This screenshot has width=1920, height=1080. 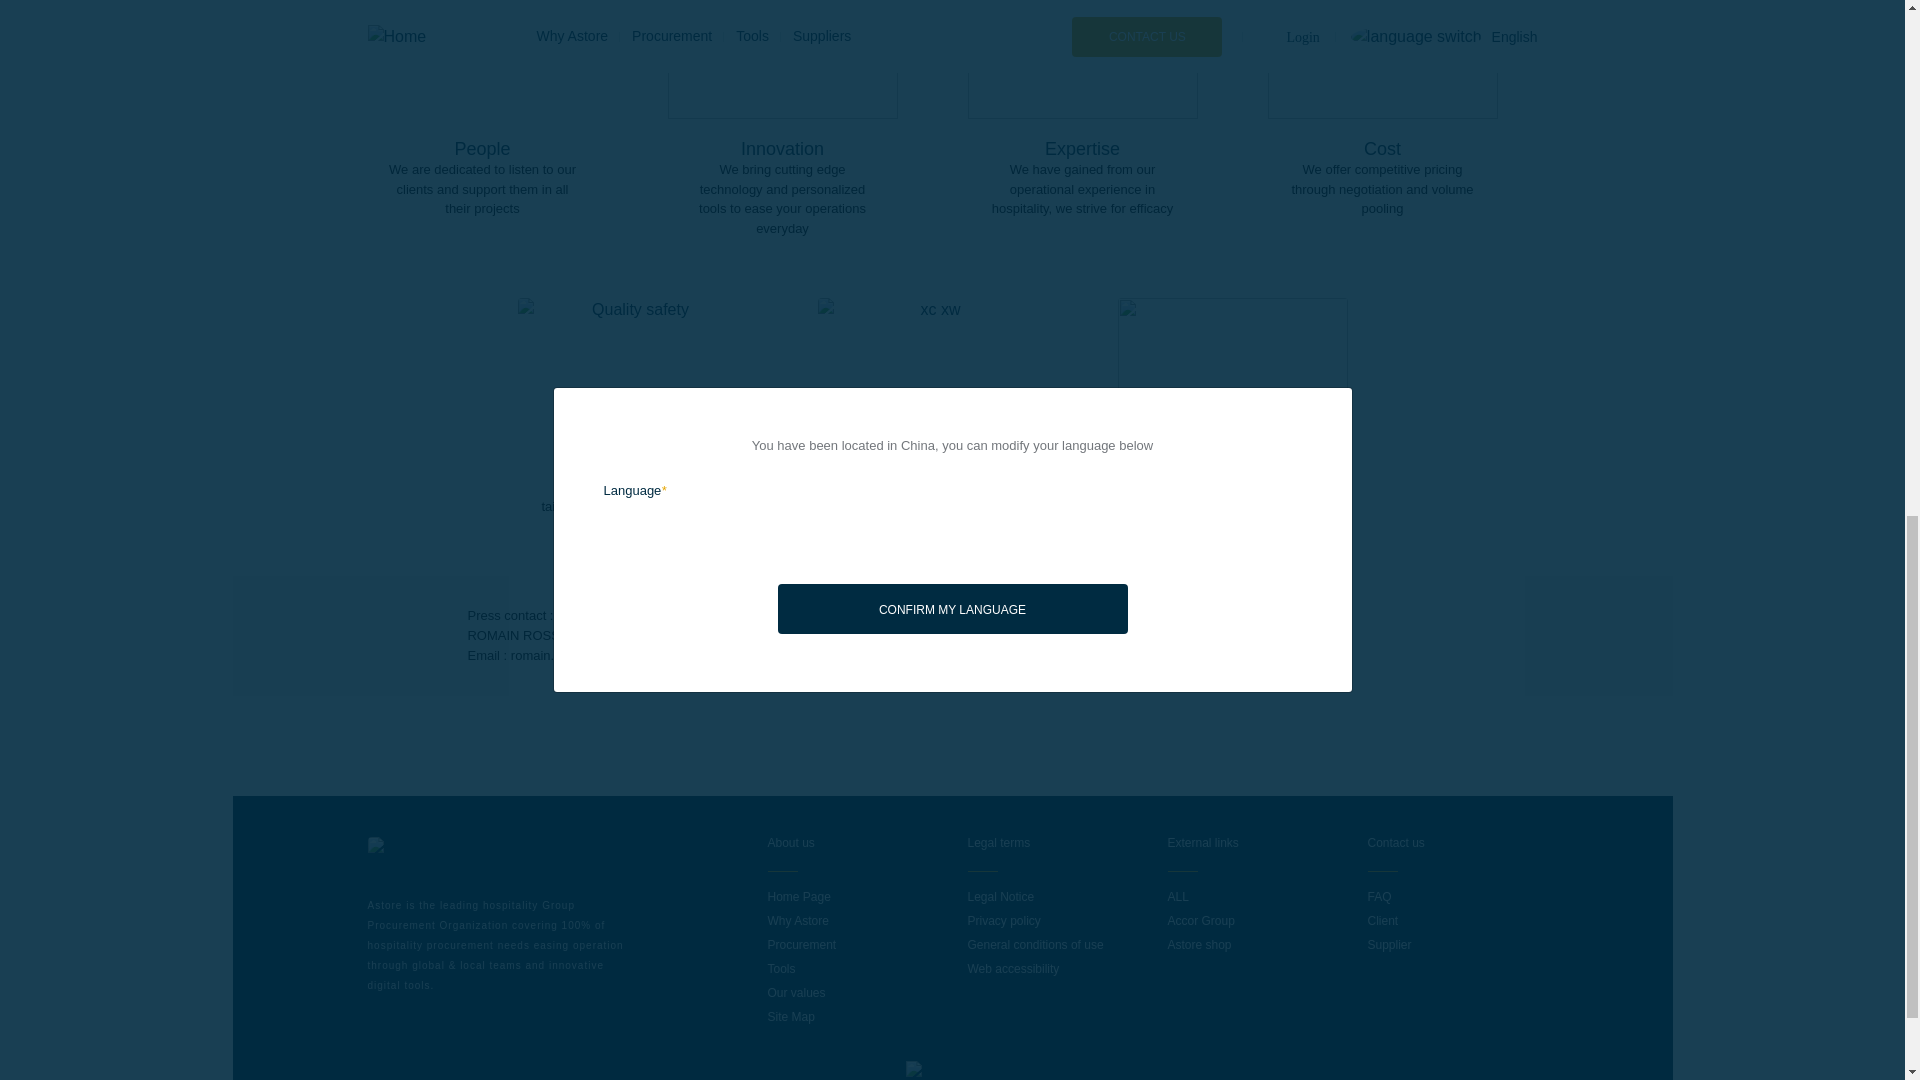 What do you see at coordinates (1380, 896) in the screenshot?
I see `FAQ` at bounding box center [1380, 896].